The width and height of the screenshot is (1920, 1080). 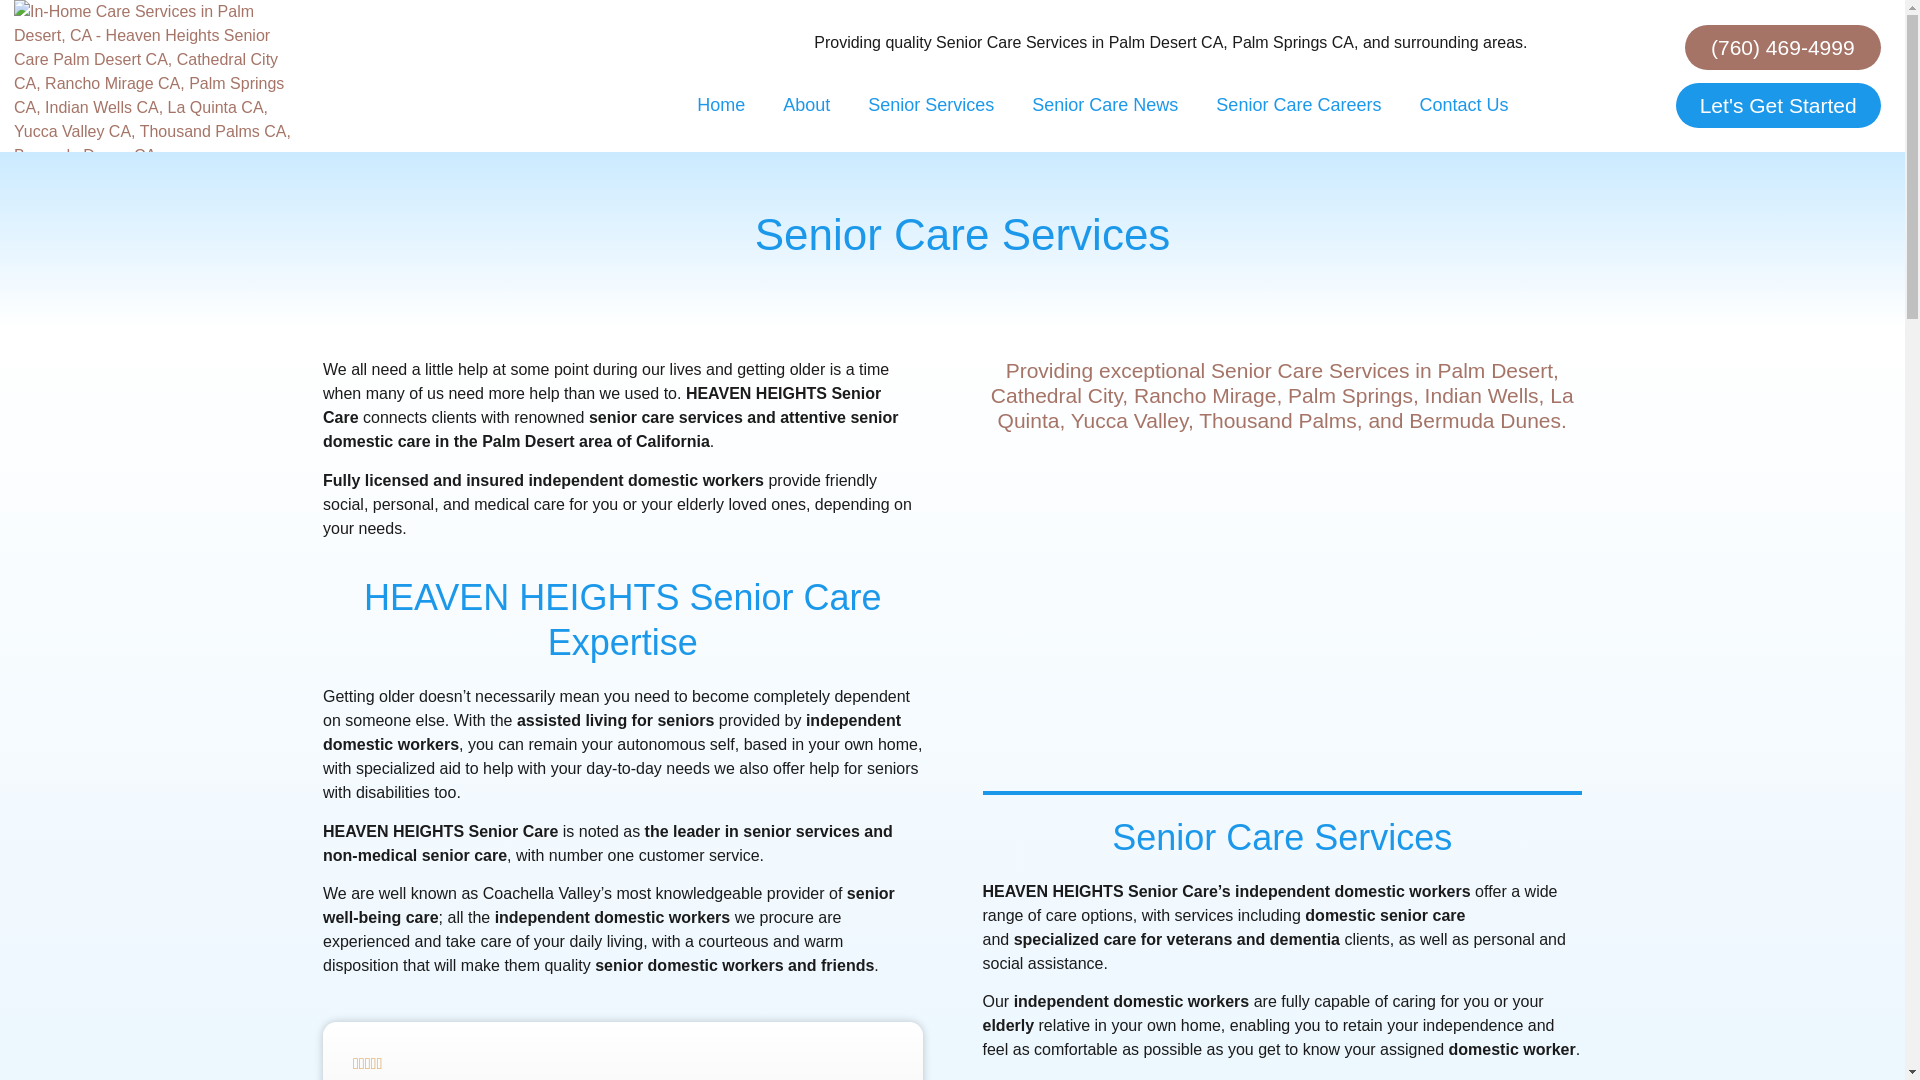 What do you see at coordinates (806, 105) in the screenshot?
I see `About` at bounding box center [806, 105].